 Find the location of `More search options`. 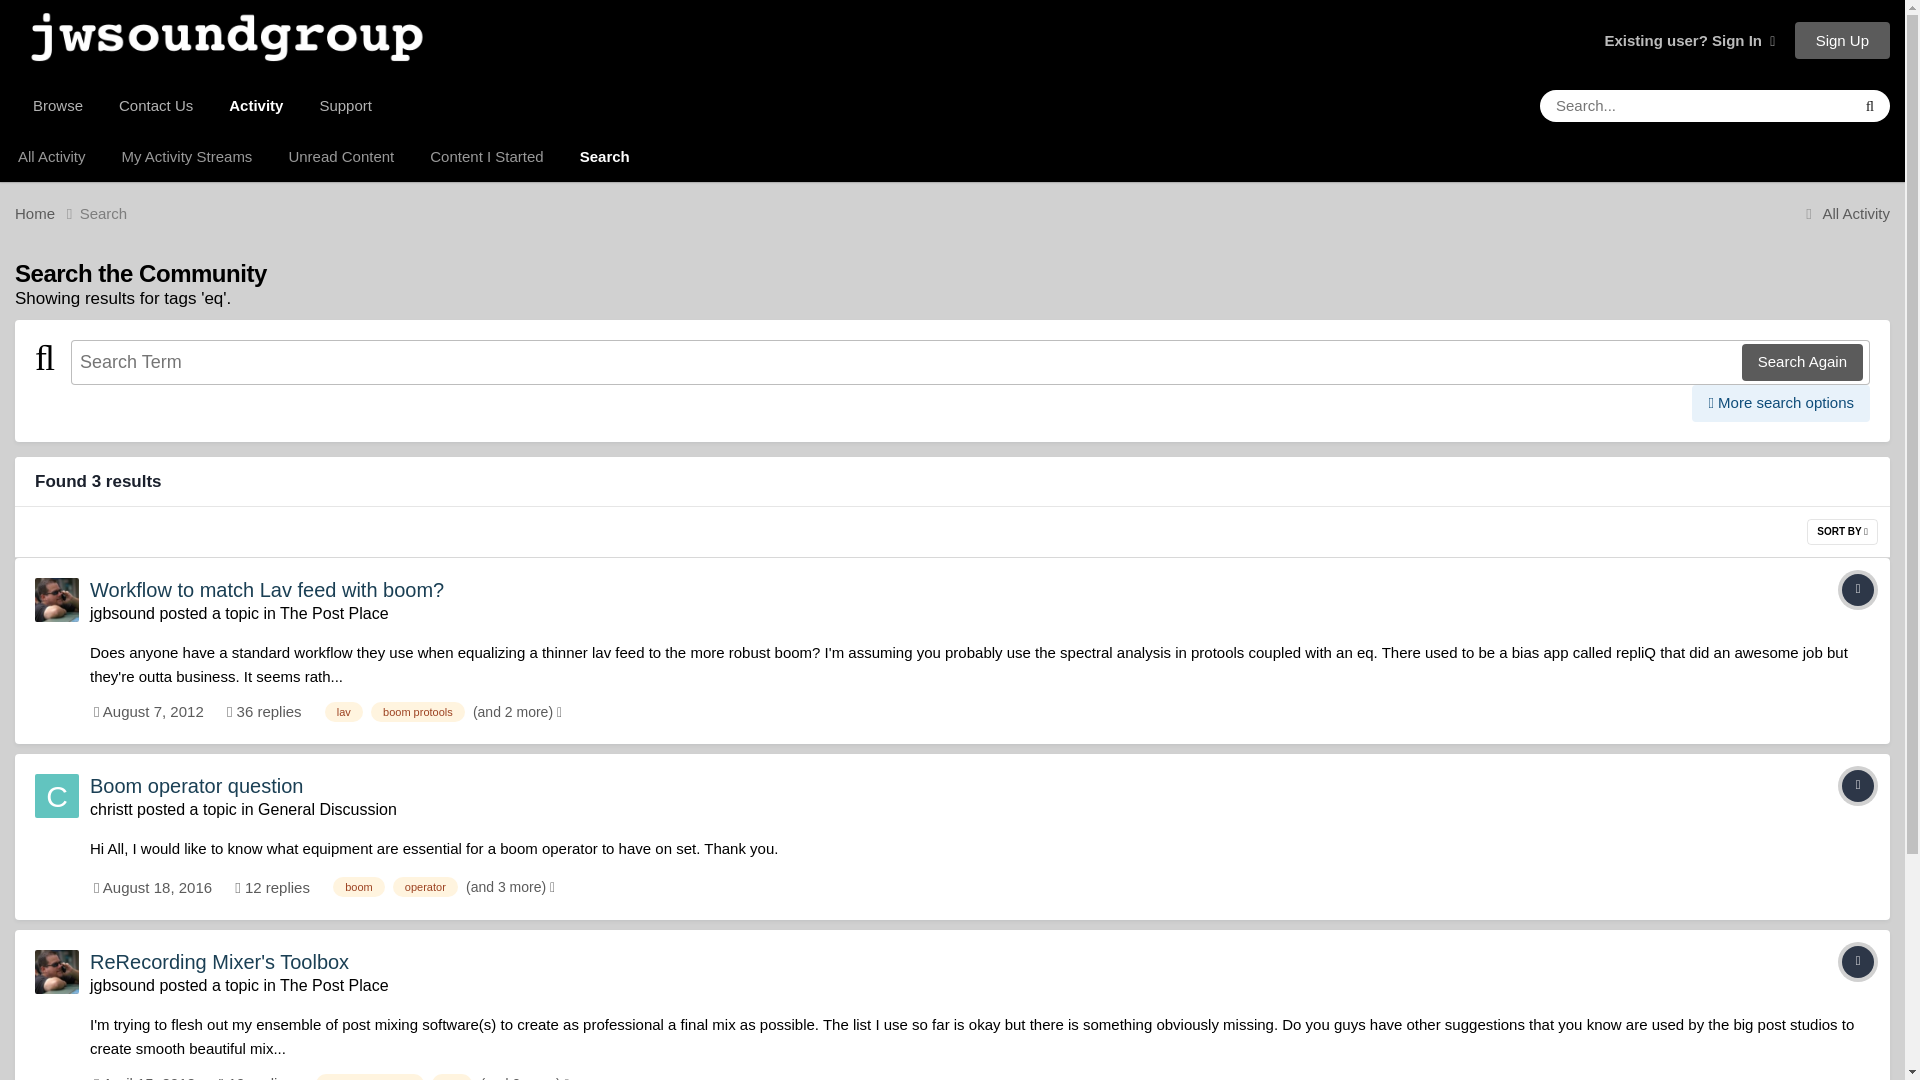

More search options is located at coordinates (1780, 403).